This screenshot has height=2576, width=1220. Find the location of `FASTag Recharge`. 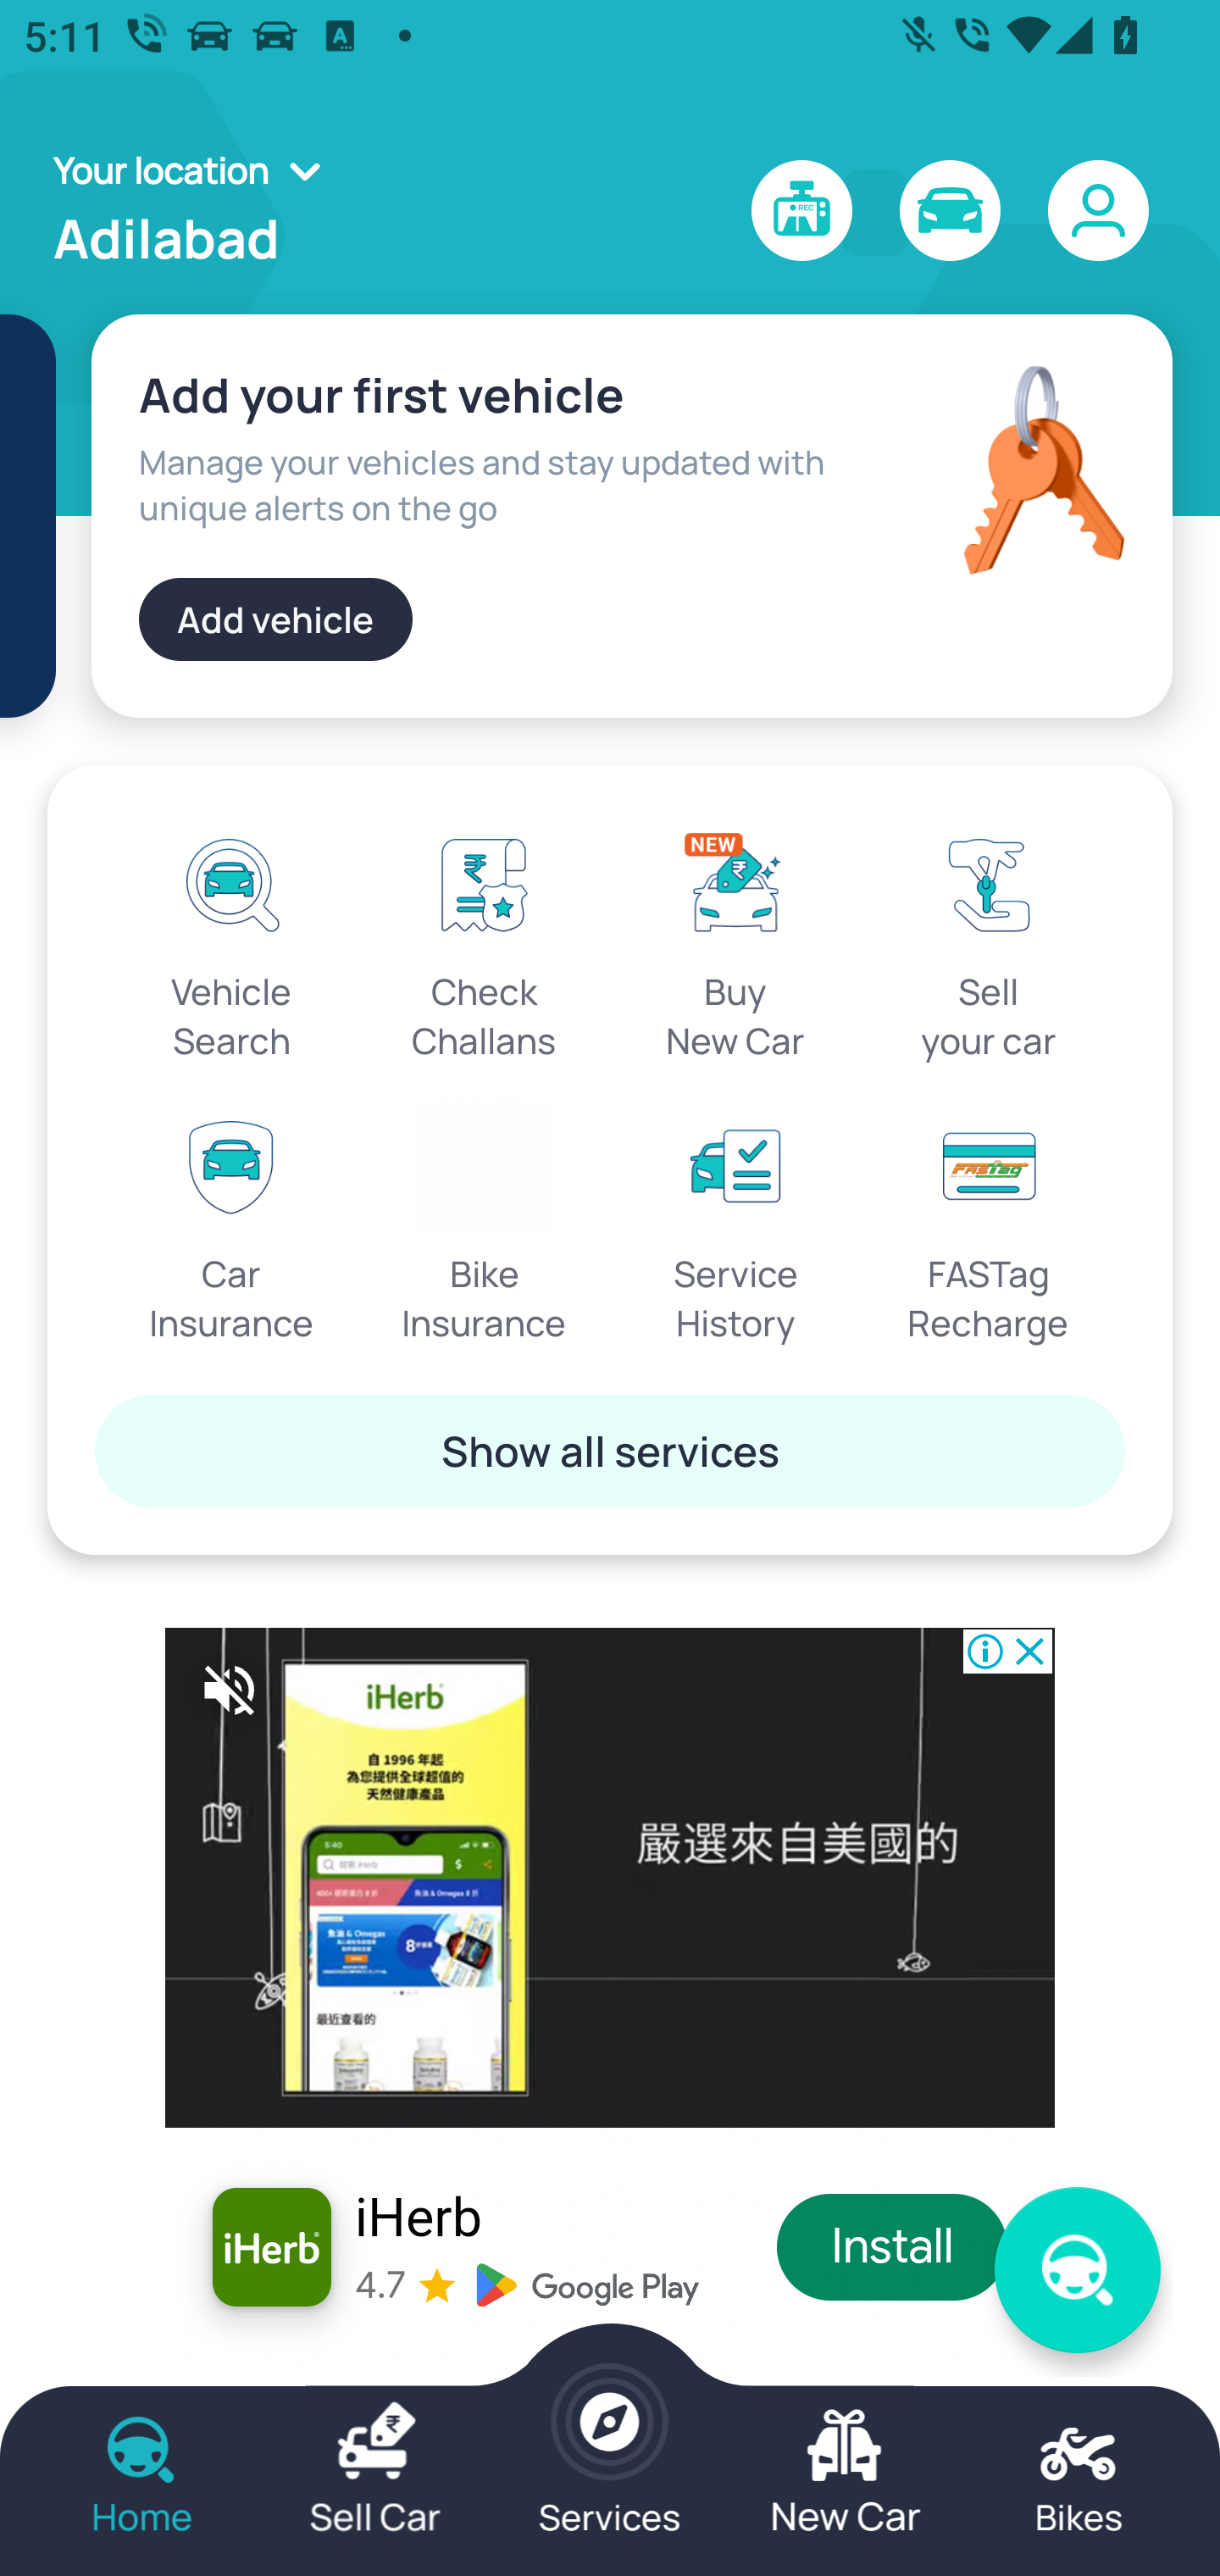

FASTag Recharge is located at coordinates (988, 1224).